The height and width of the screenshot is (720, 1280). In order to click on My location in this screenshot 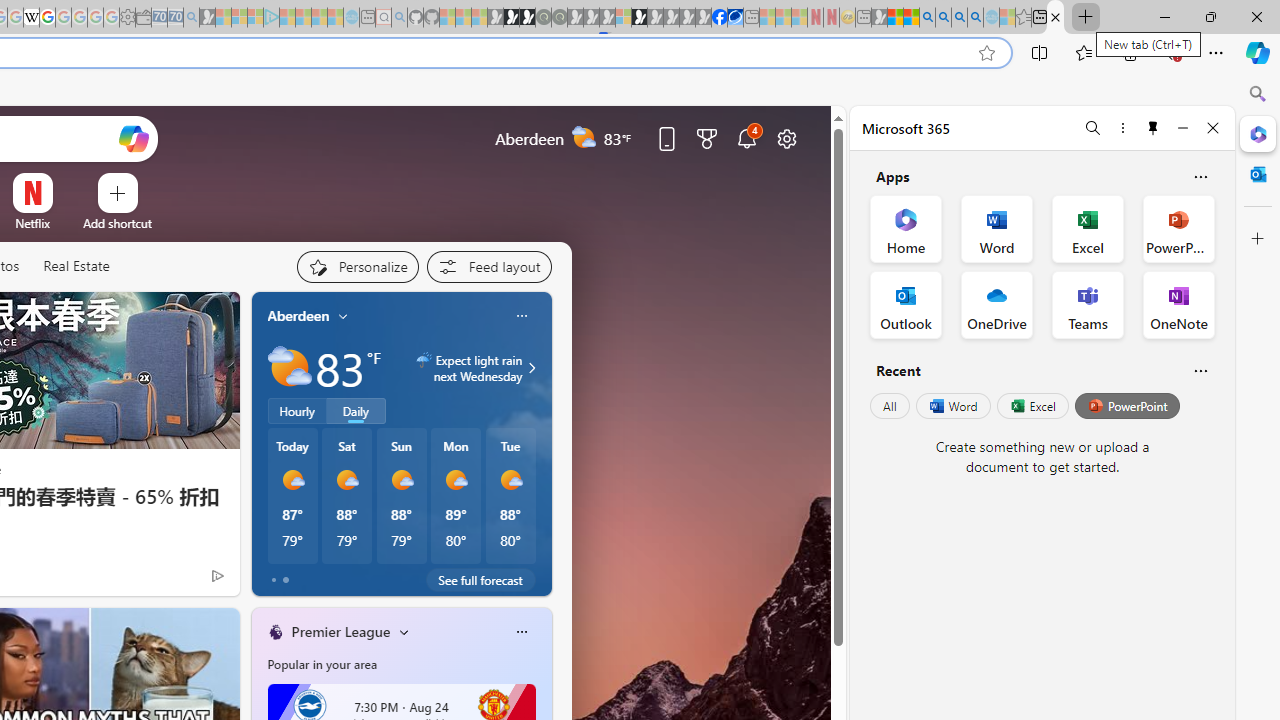, I will do `click(343, 316)`.